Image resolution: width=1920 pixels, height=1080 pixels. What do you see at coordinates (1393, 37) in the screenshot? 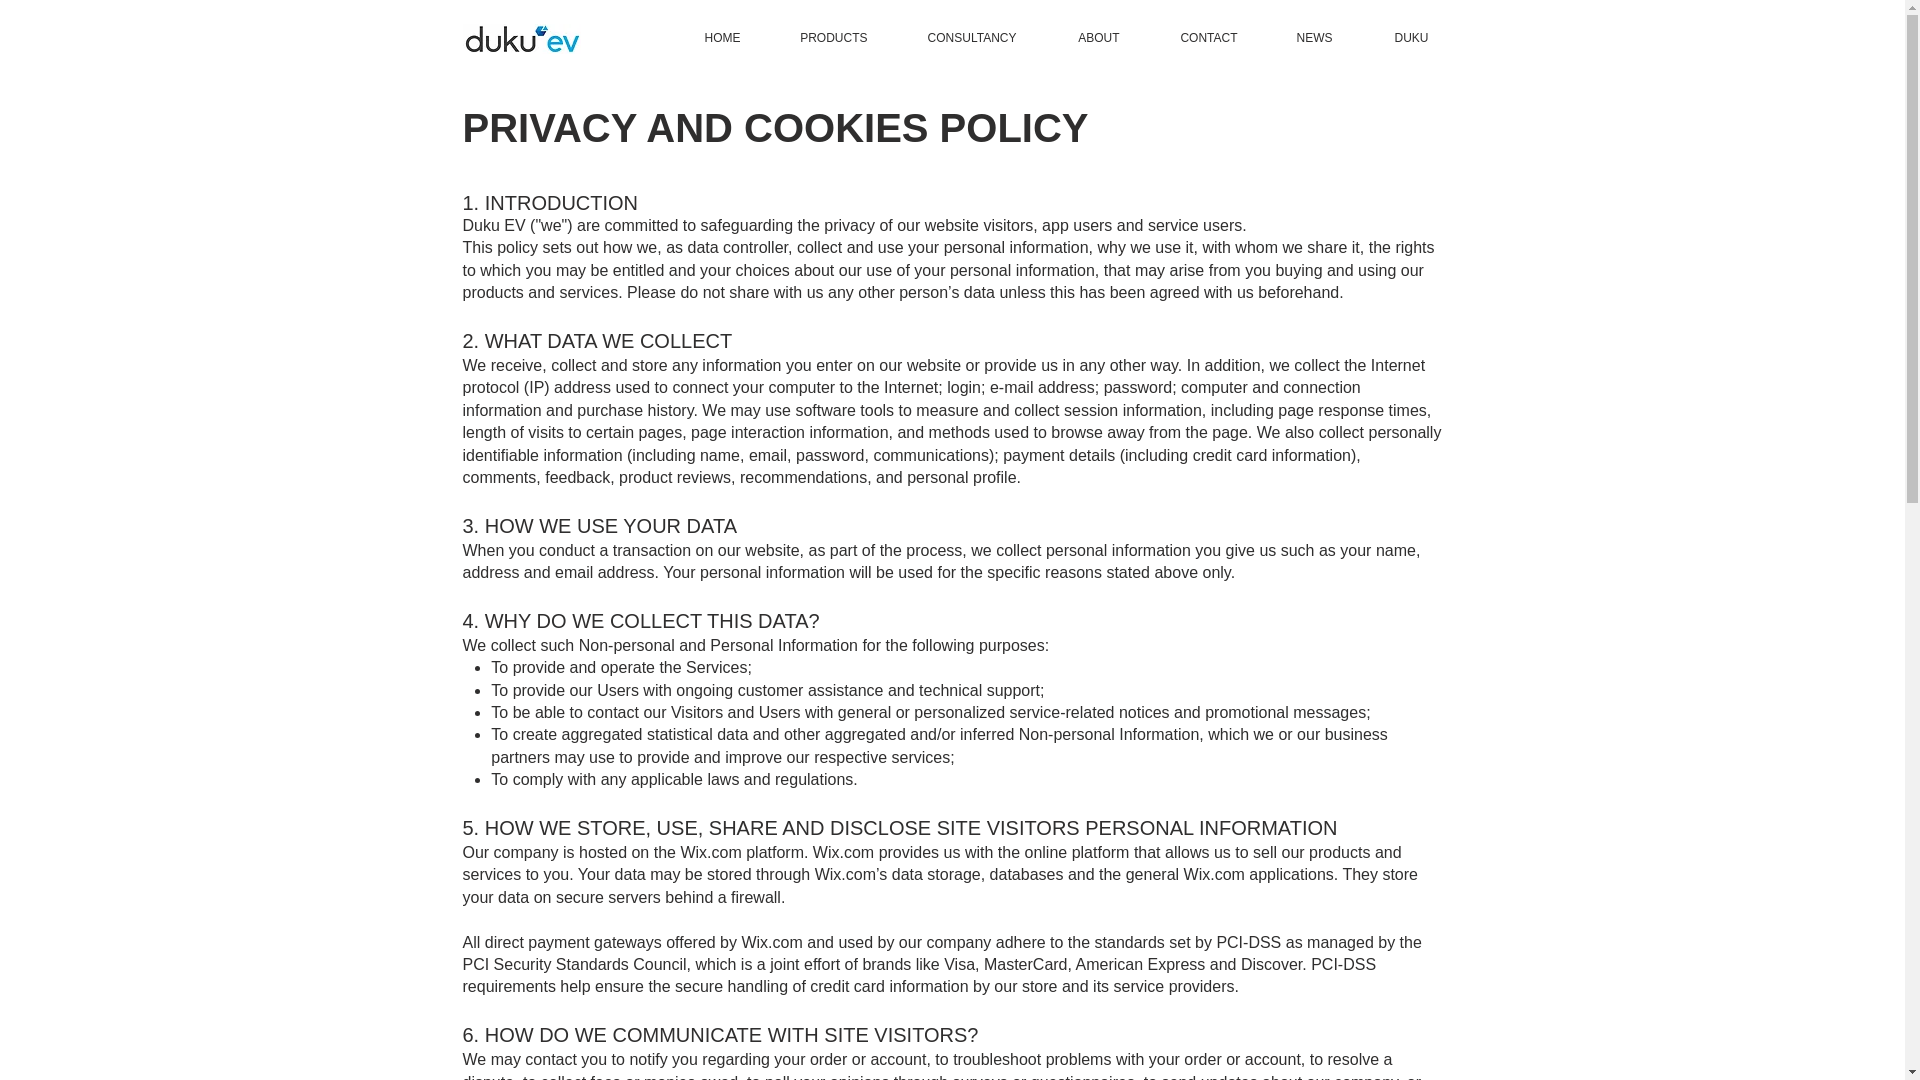
I see `DUKU` at bounding box center [1393, 37].